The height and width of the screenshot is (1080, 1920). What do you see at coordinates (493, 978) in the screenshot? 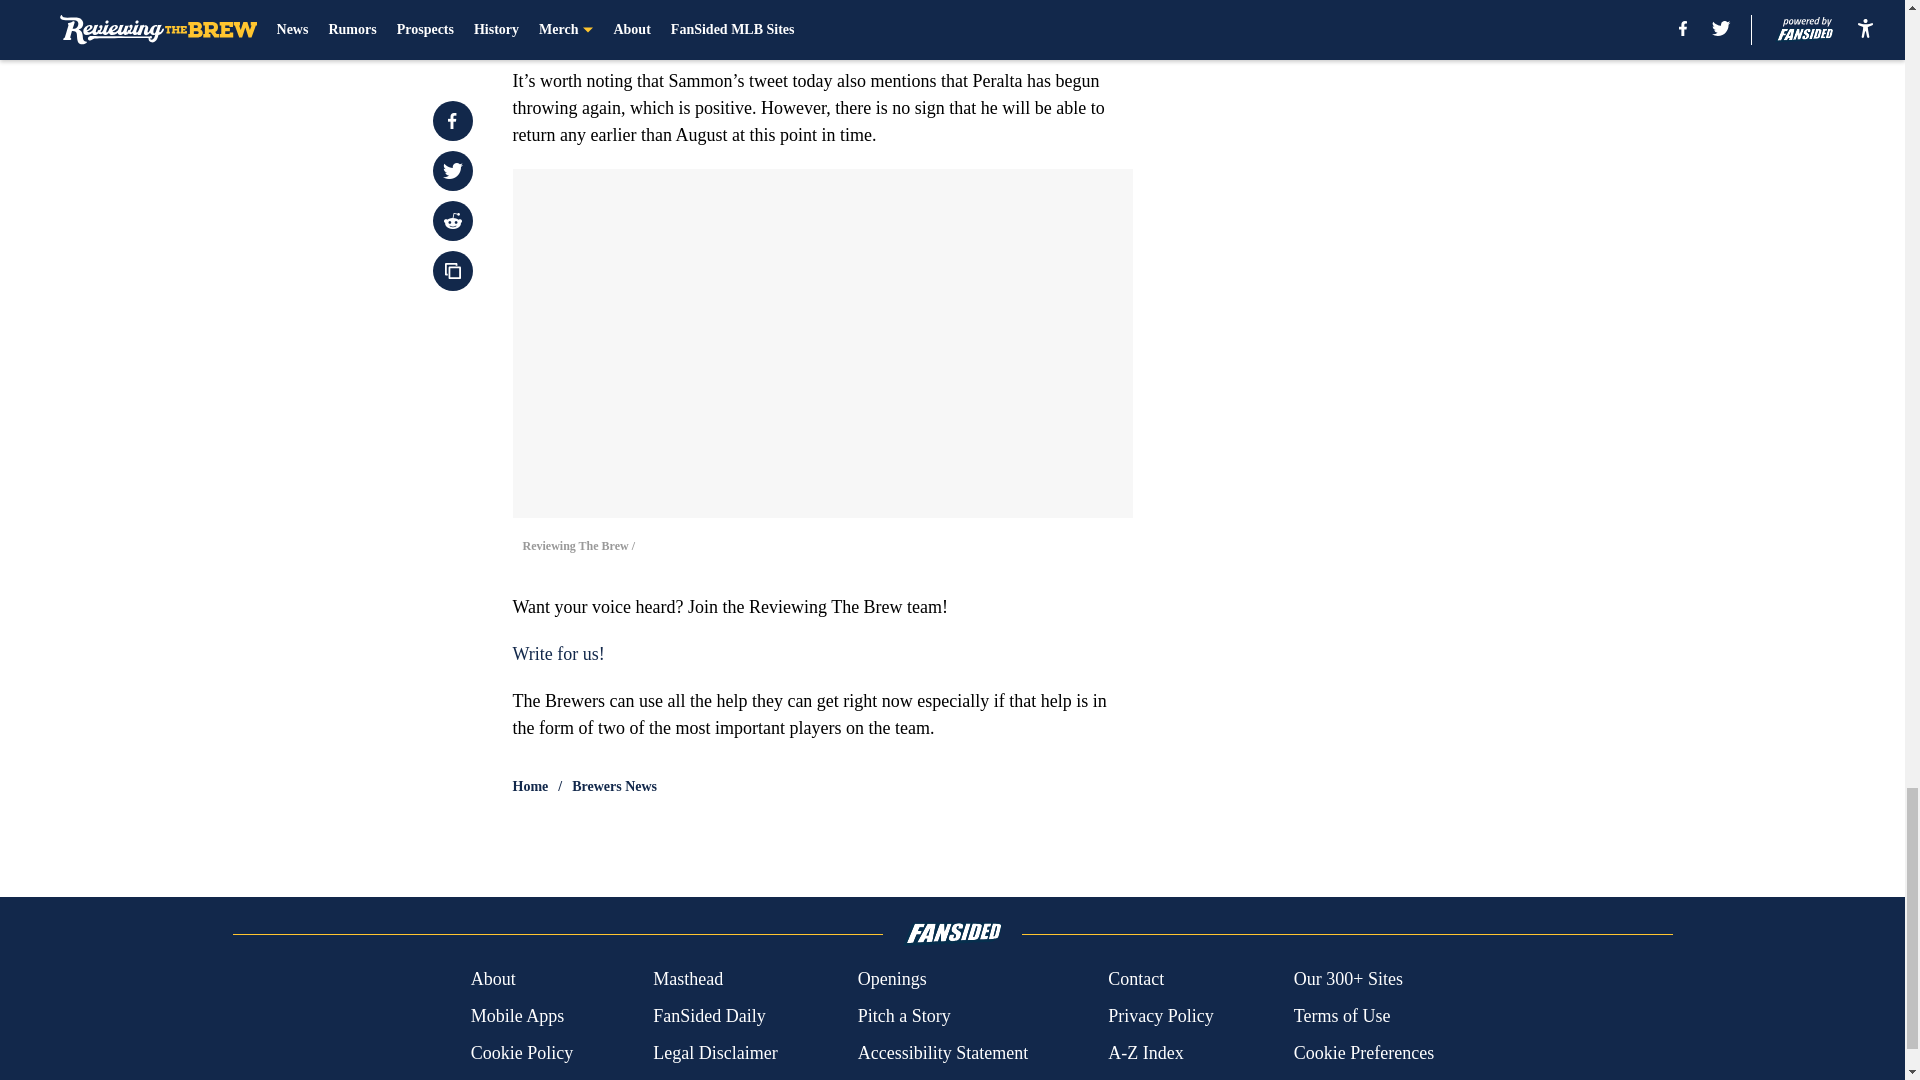
I see `About` at bounding box center [493, 978].